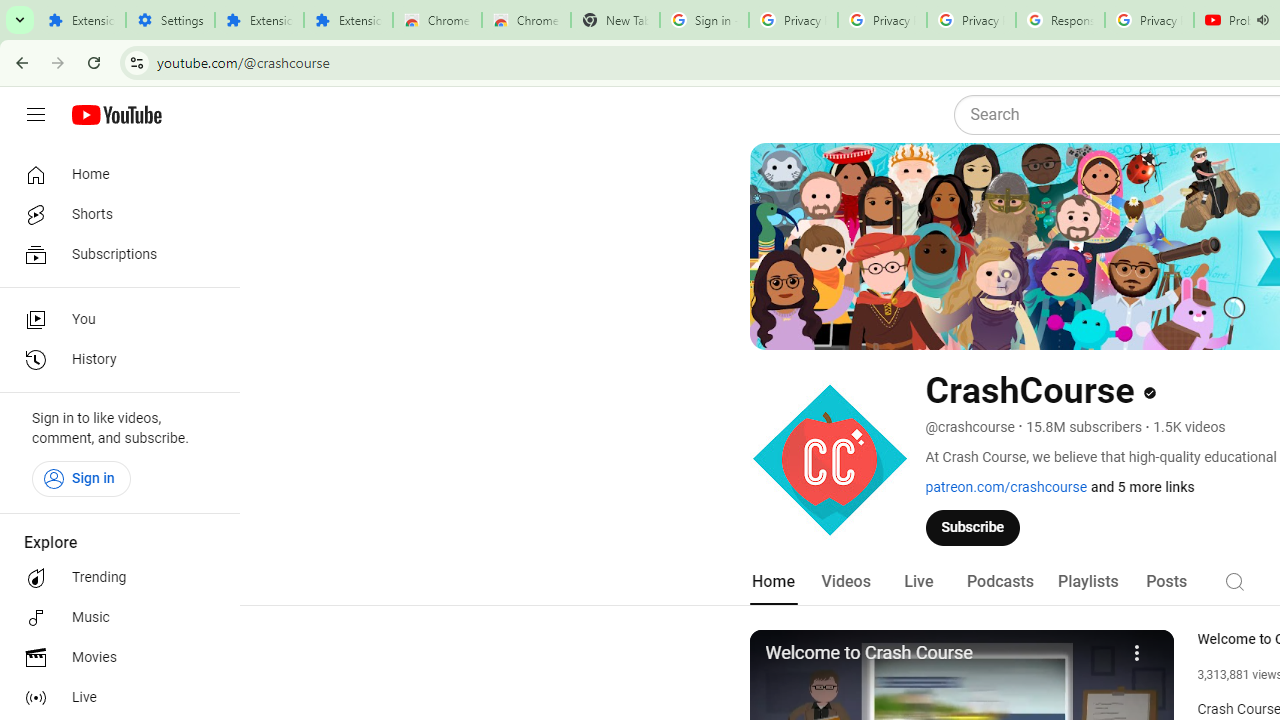 The width and height of the screenshot is (1280, 720). I want to click on YouTube Home, so click(116, 115).